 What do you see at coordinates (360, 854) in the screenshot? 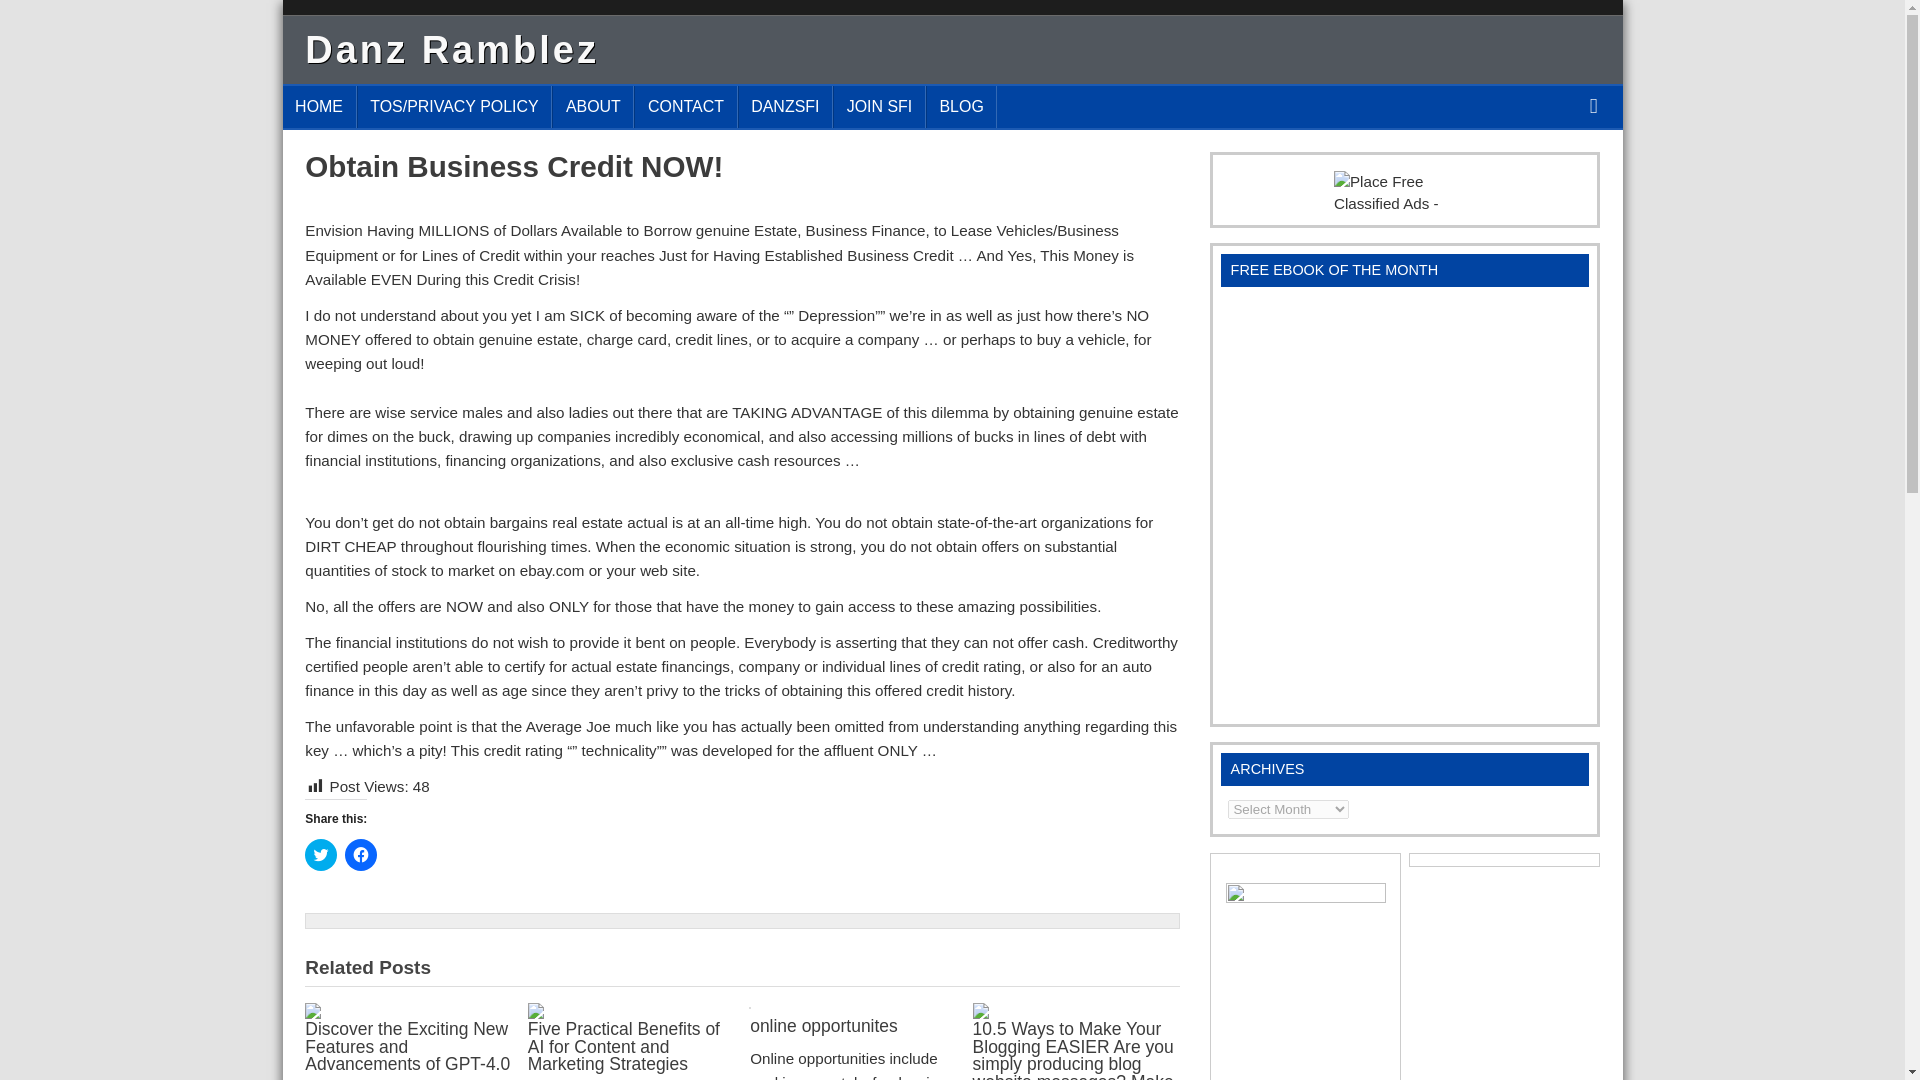
I see `Click to share on Facebook` at bounding box center [360, 854].